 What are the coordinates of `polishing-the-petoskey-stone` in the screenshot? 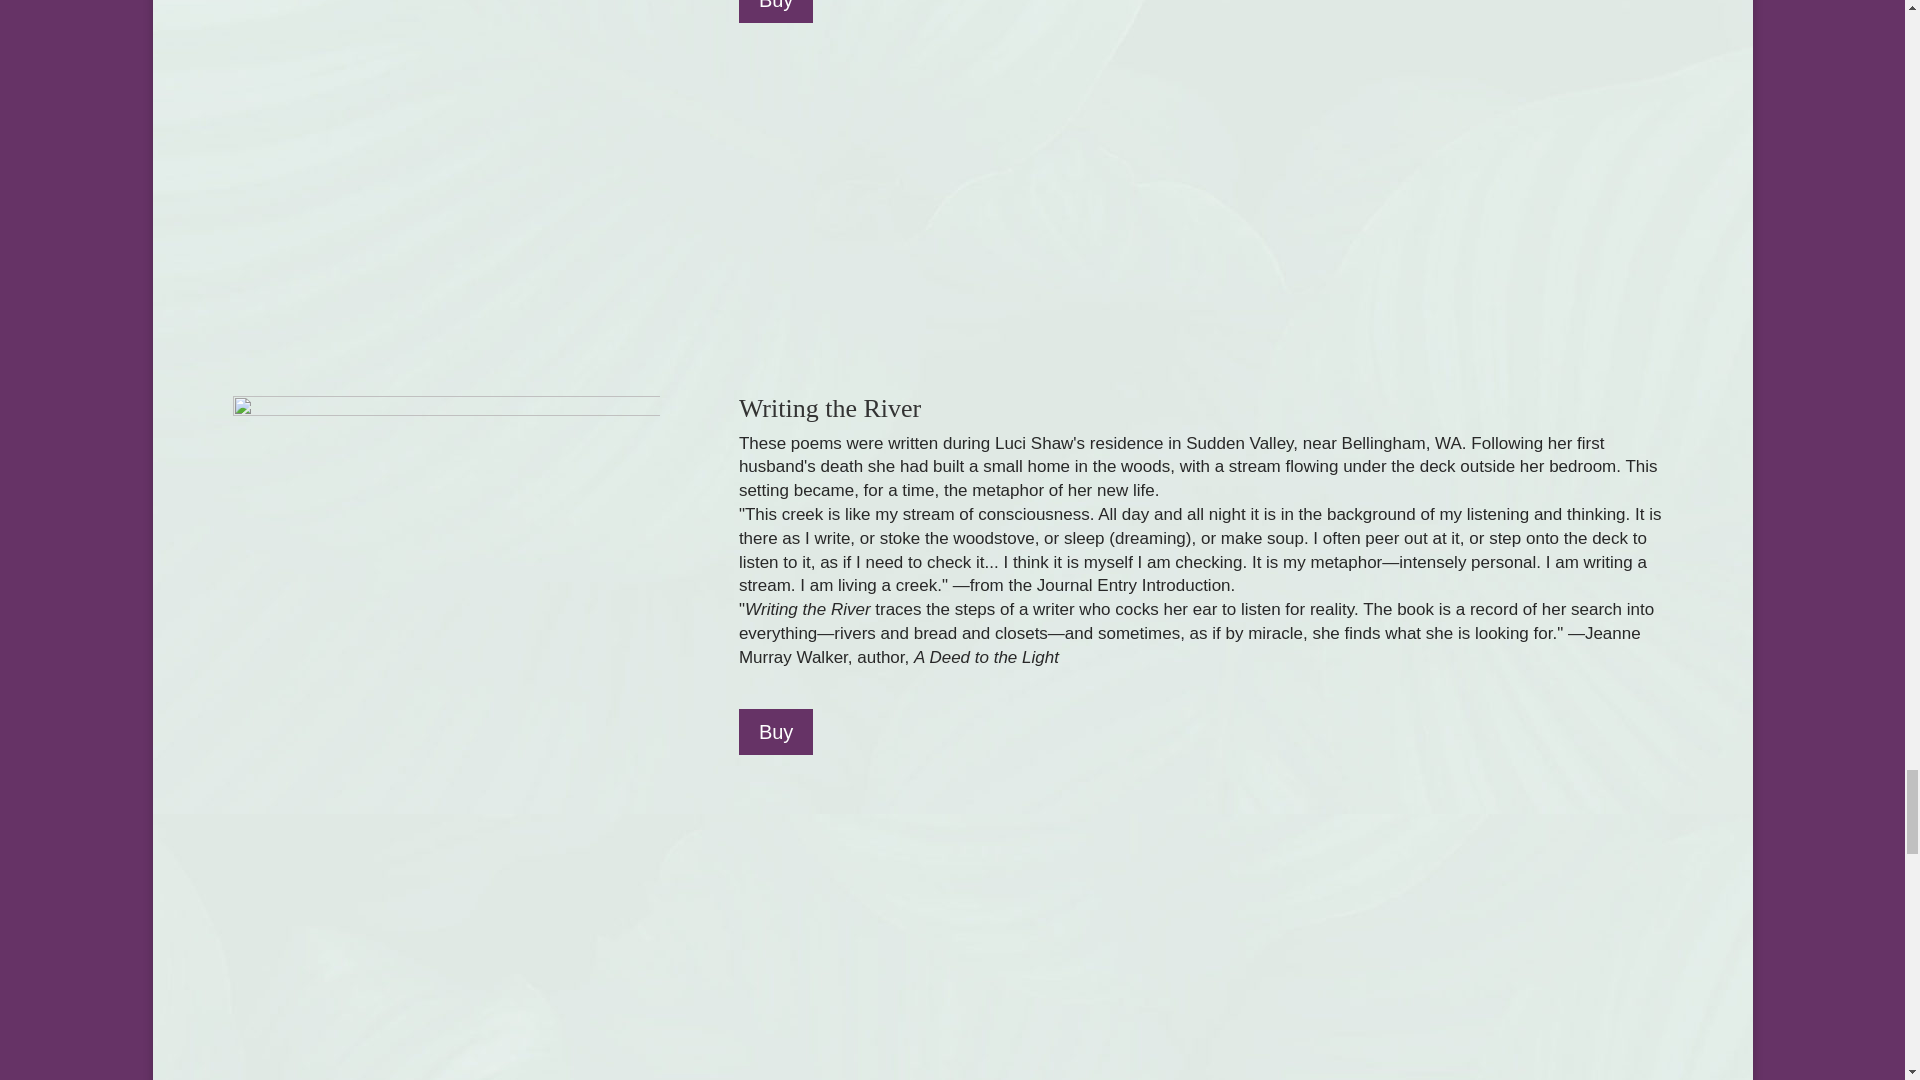 It's located at (445, 162).